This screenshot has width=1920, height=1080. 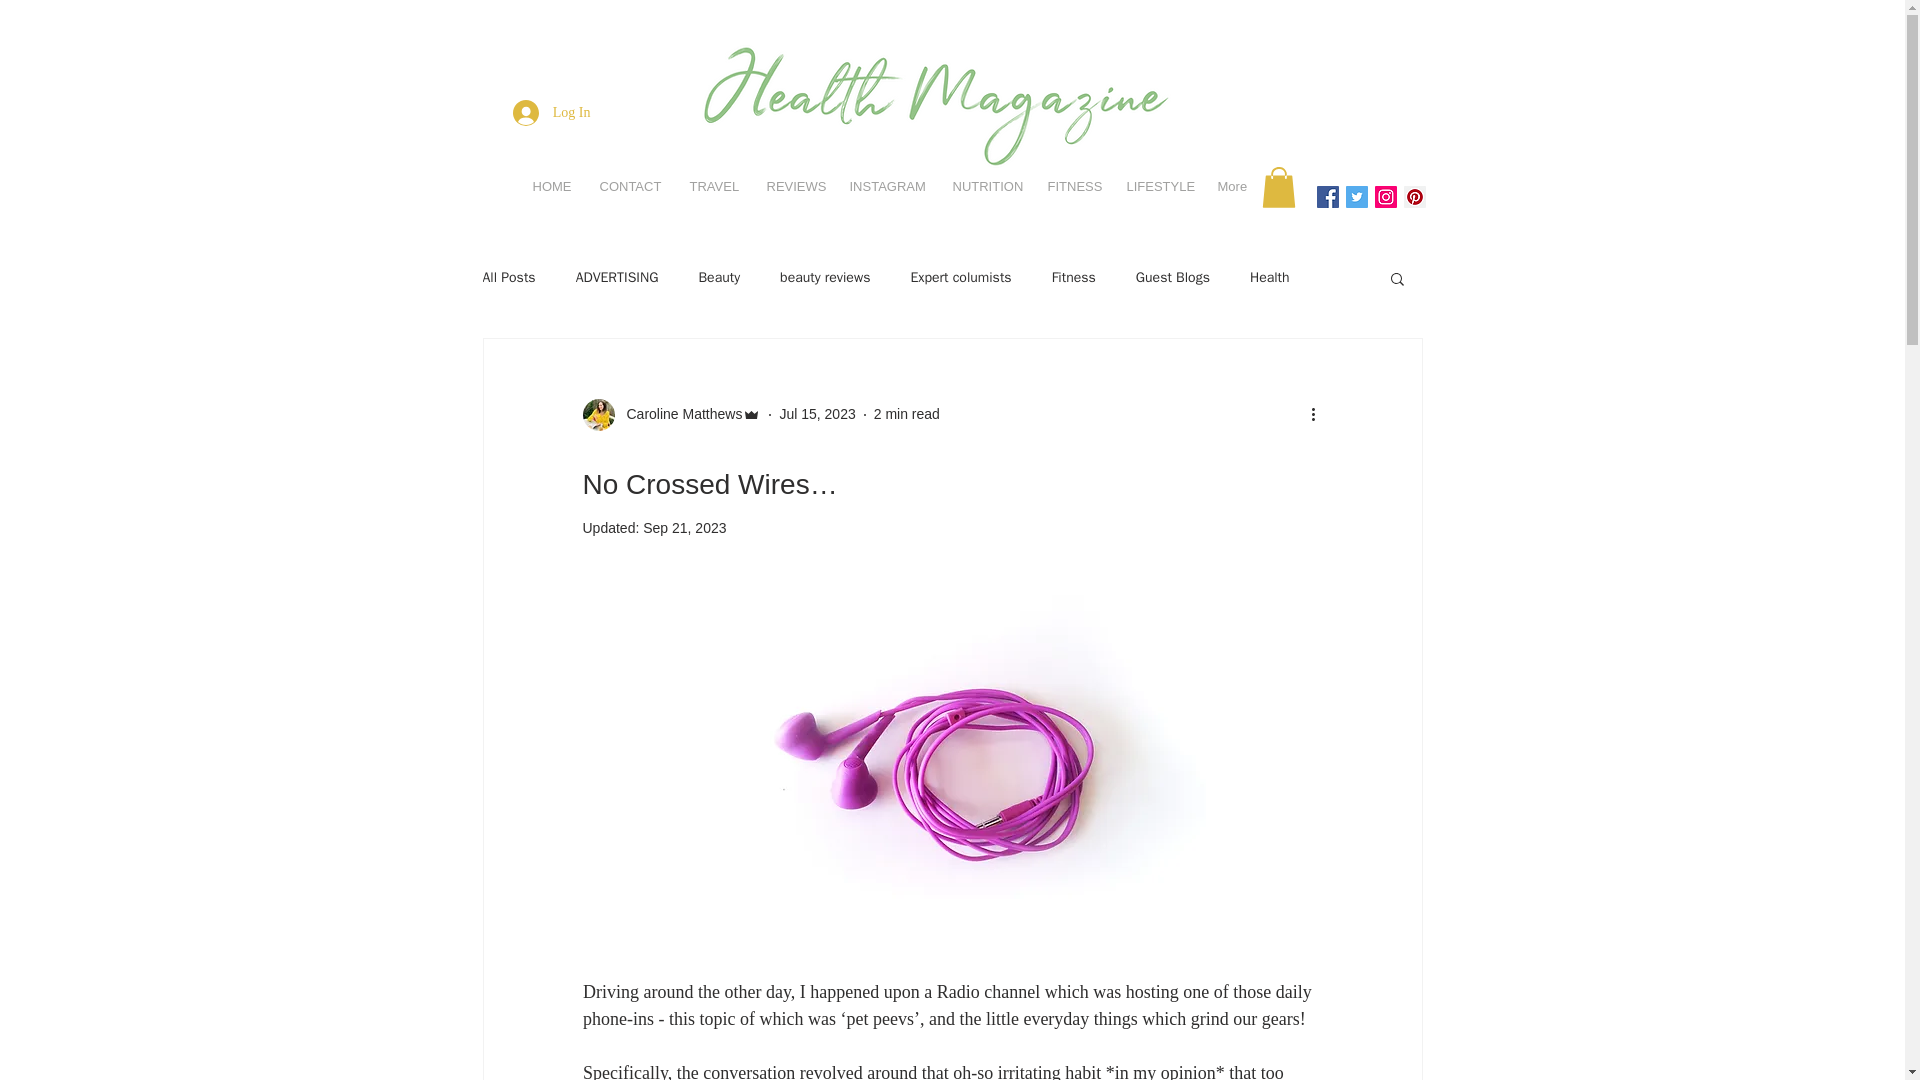 What do you see at coordinates (794, 186) in the screenshot?
I see `REVIEWS` at bounding box center [794, 186].